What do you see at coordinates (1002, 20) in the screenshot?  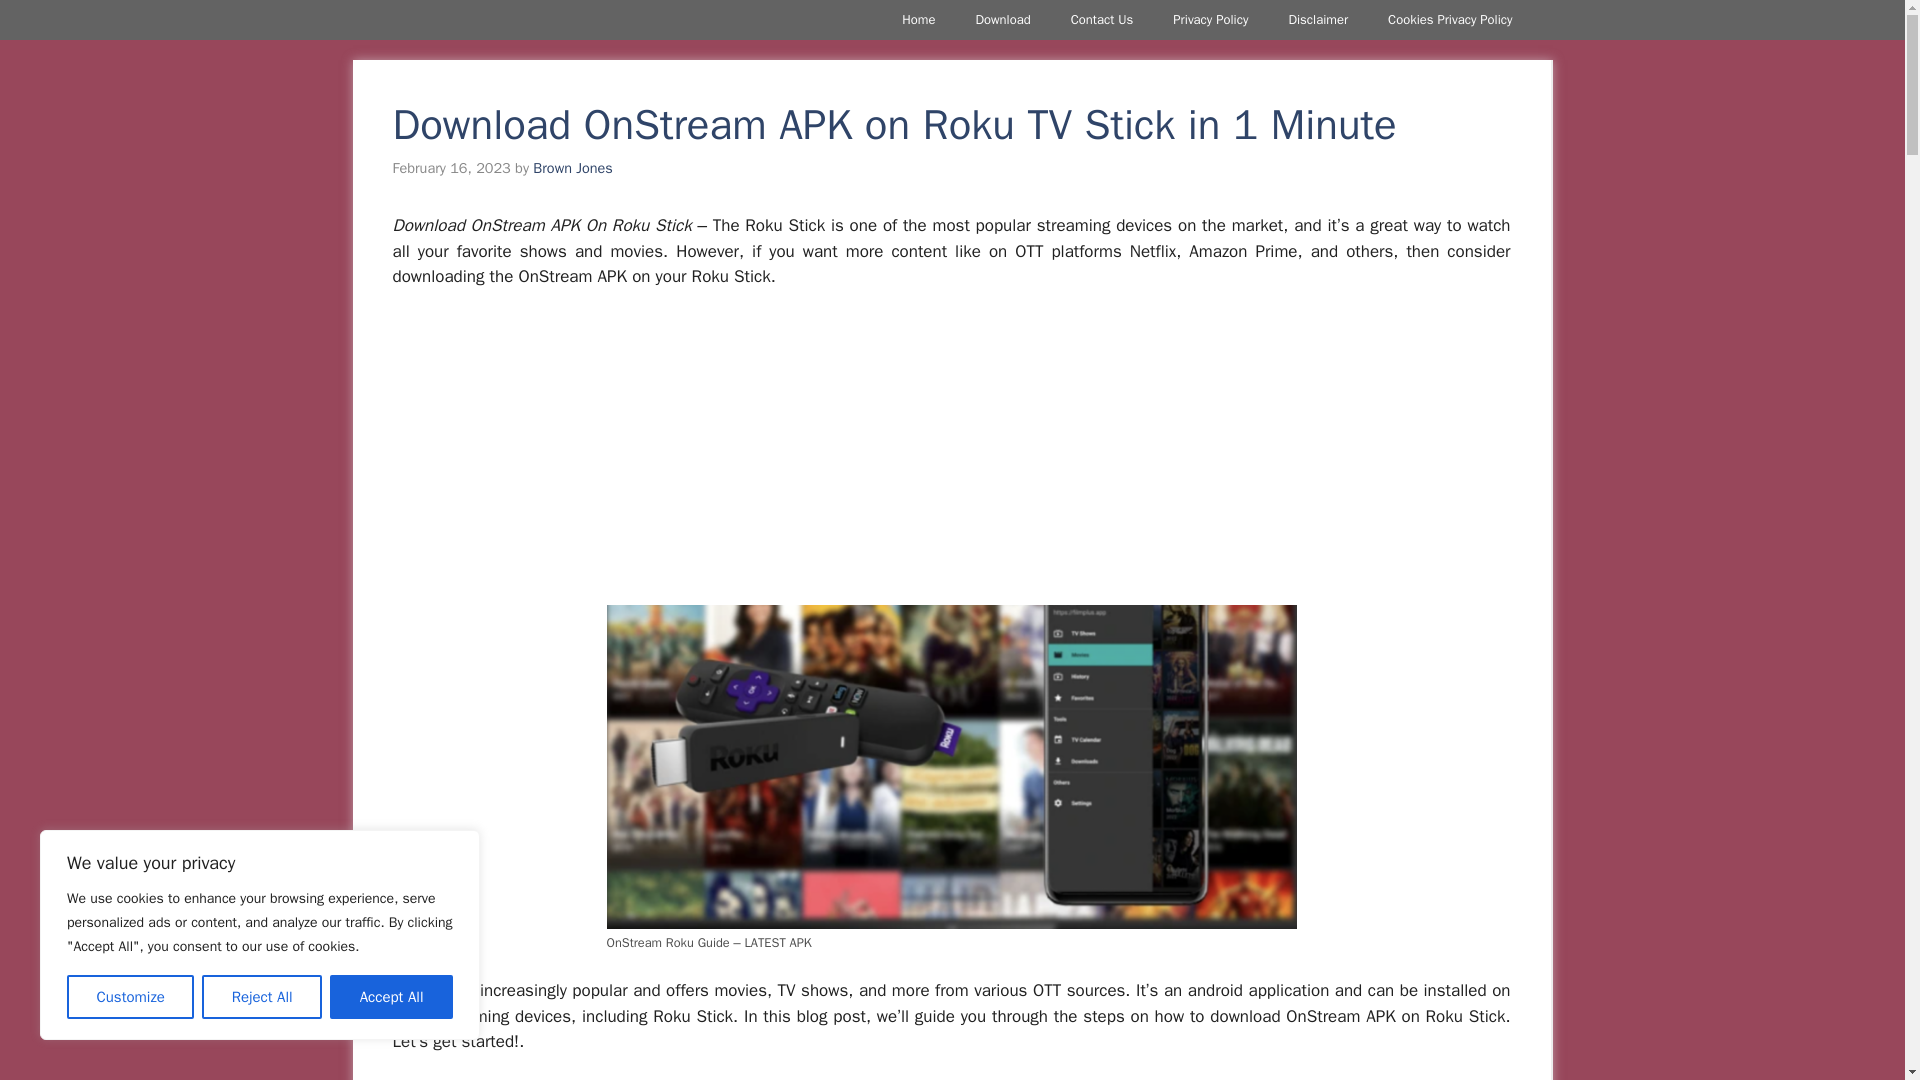 I see `Download` at bounding box center [1002, 20].